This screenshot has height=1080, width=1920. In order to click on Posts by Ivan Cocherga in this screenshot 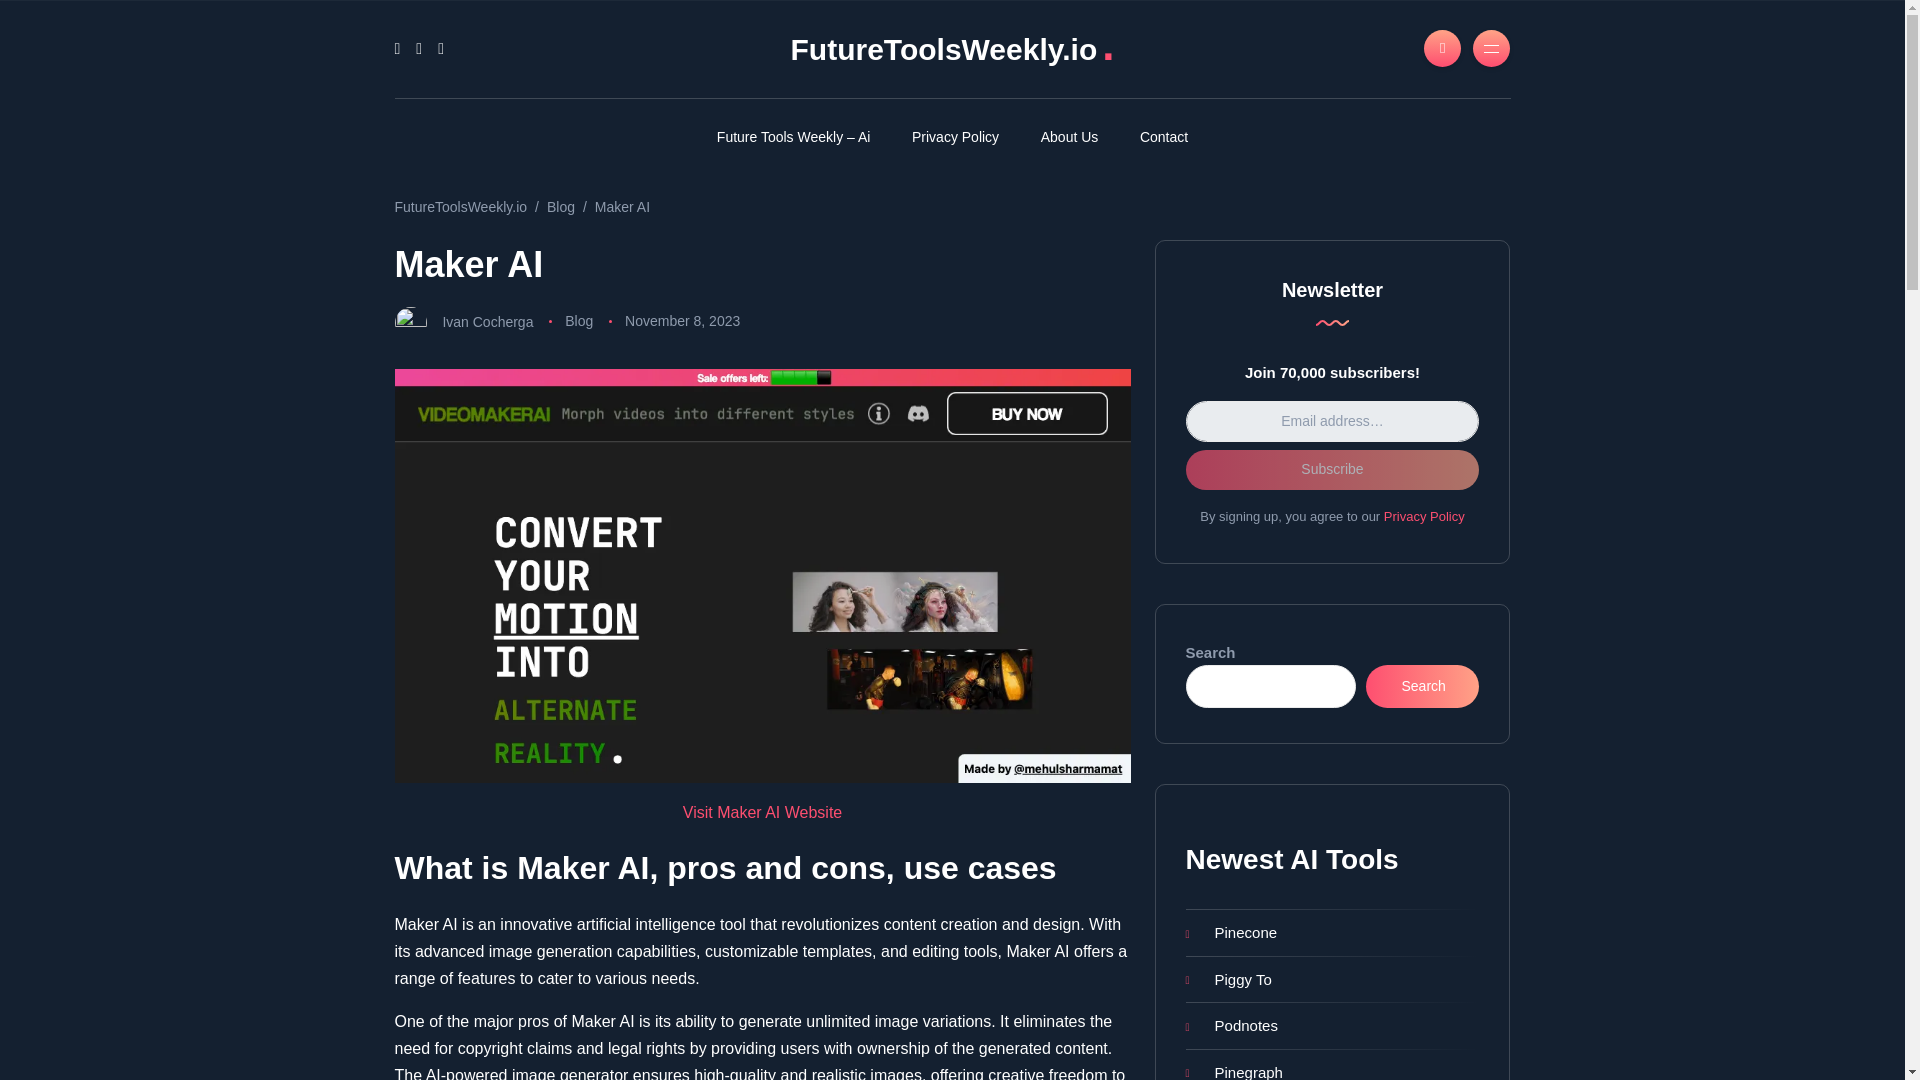, I will do `click(487, 321)`.